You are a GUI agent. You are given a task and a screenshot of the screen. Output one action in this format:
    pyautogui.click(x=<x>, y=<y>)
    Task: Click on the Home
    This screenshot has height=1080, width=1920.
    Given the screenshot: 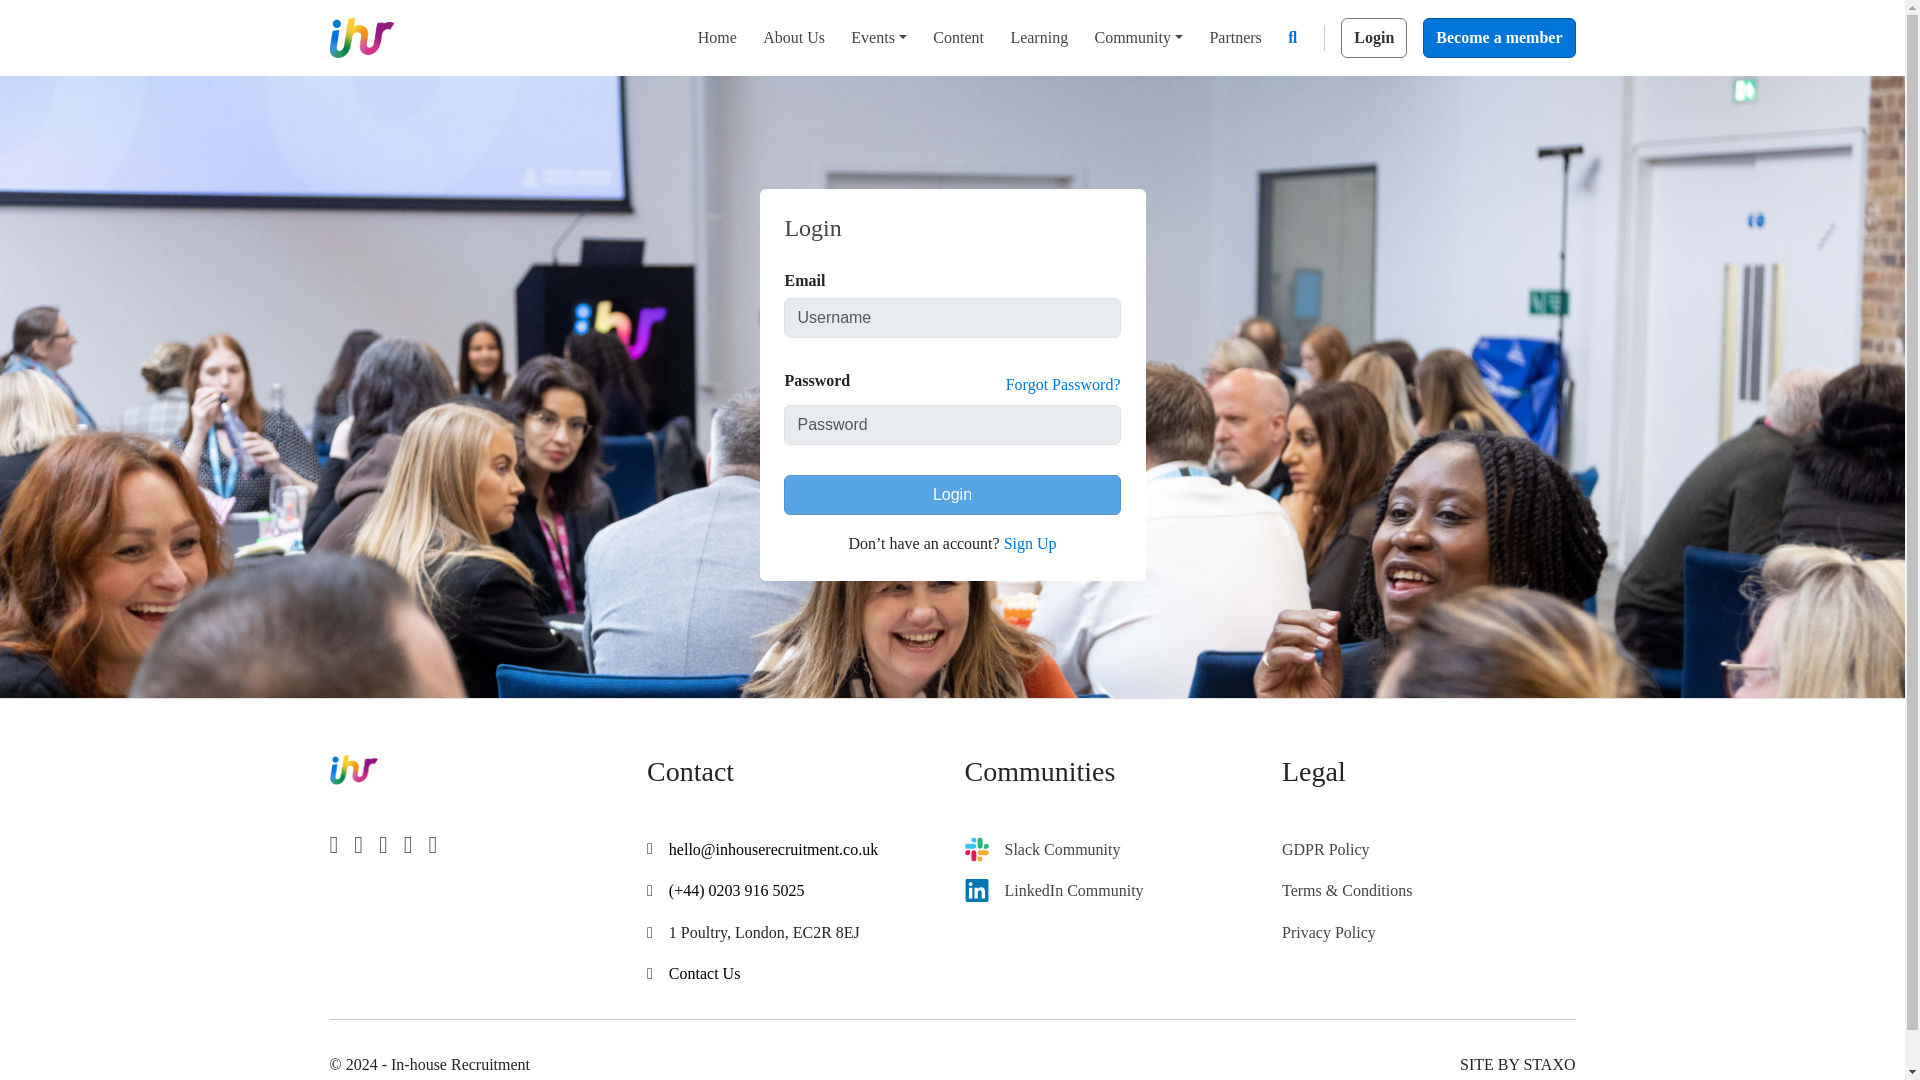 What is the action you would take?
    pyautogui.click(x=716, y=38)
    